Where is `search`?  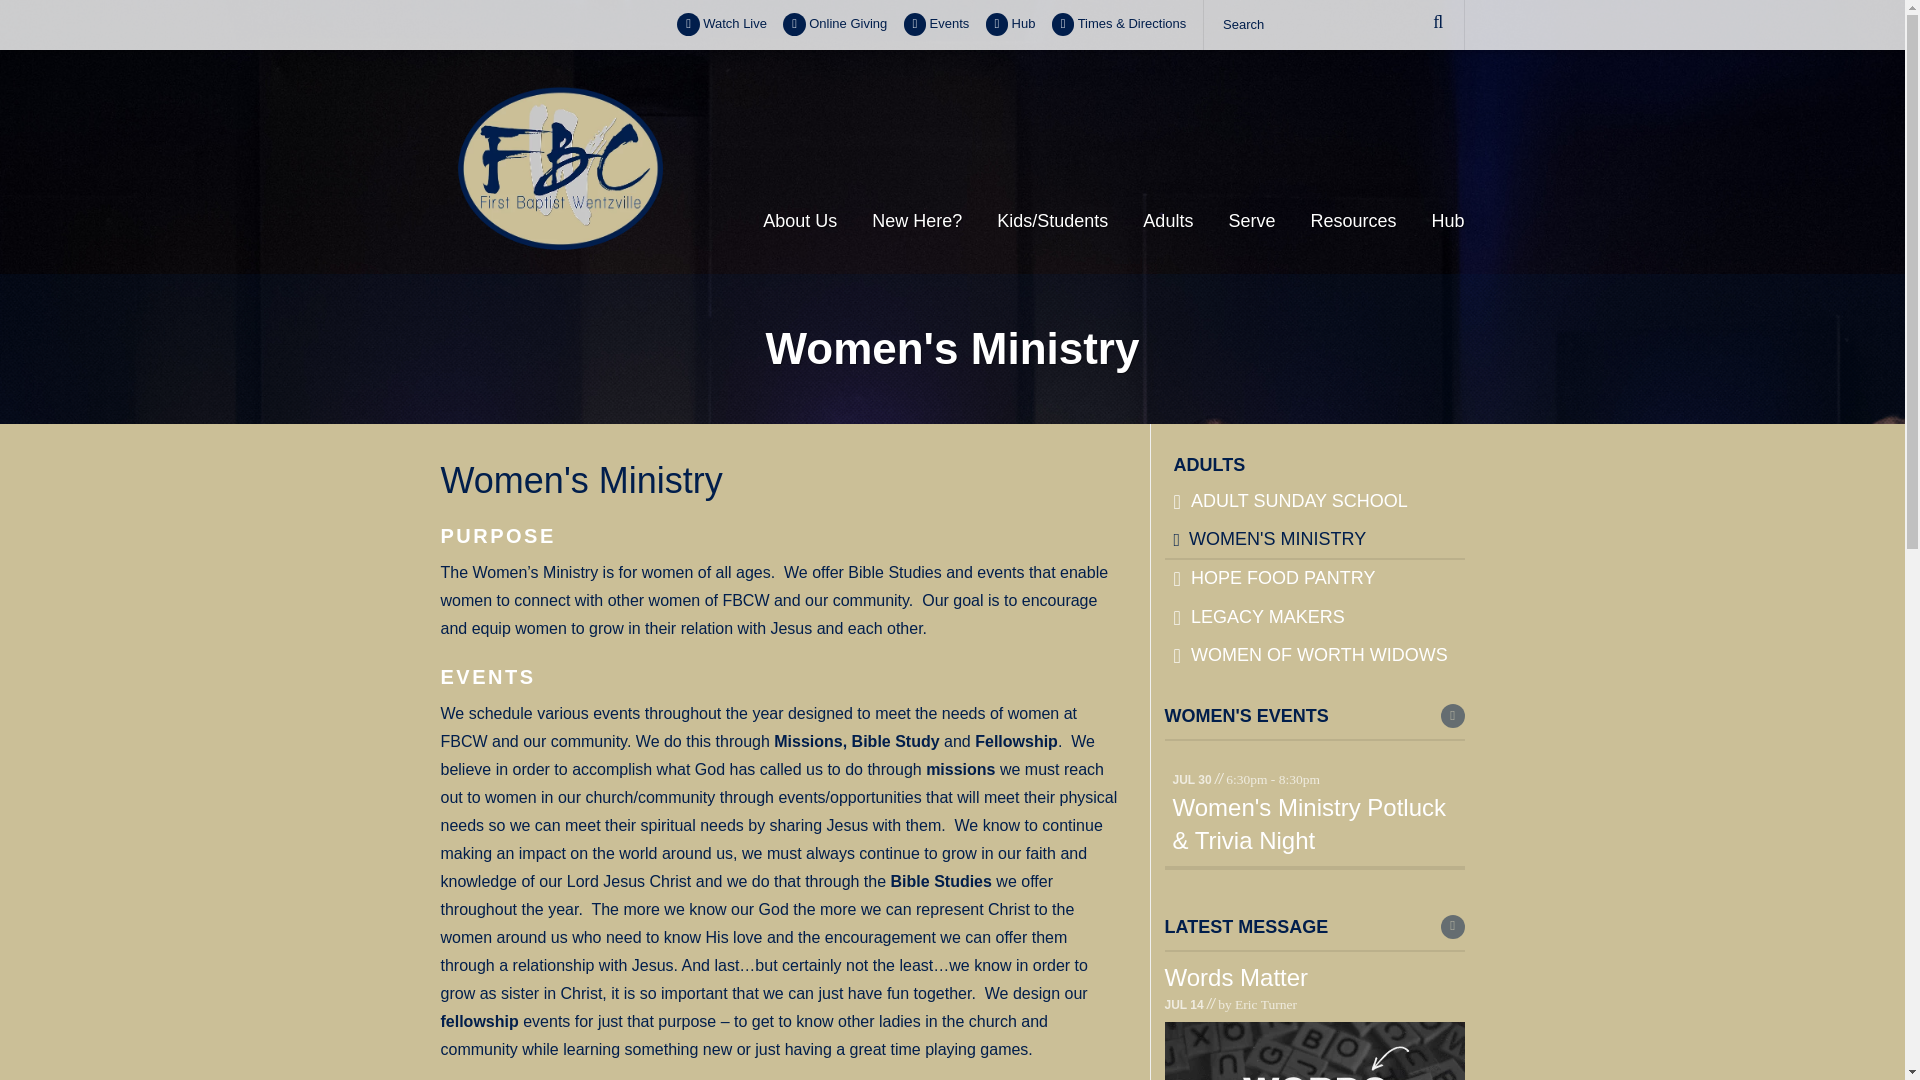 search is located at coordinates (1333, 24).